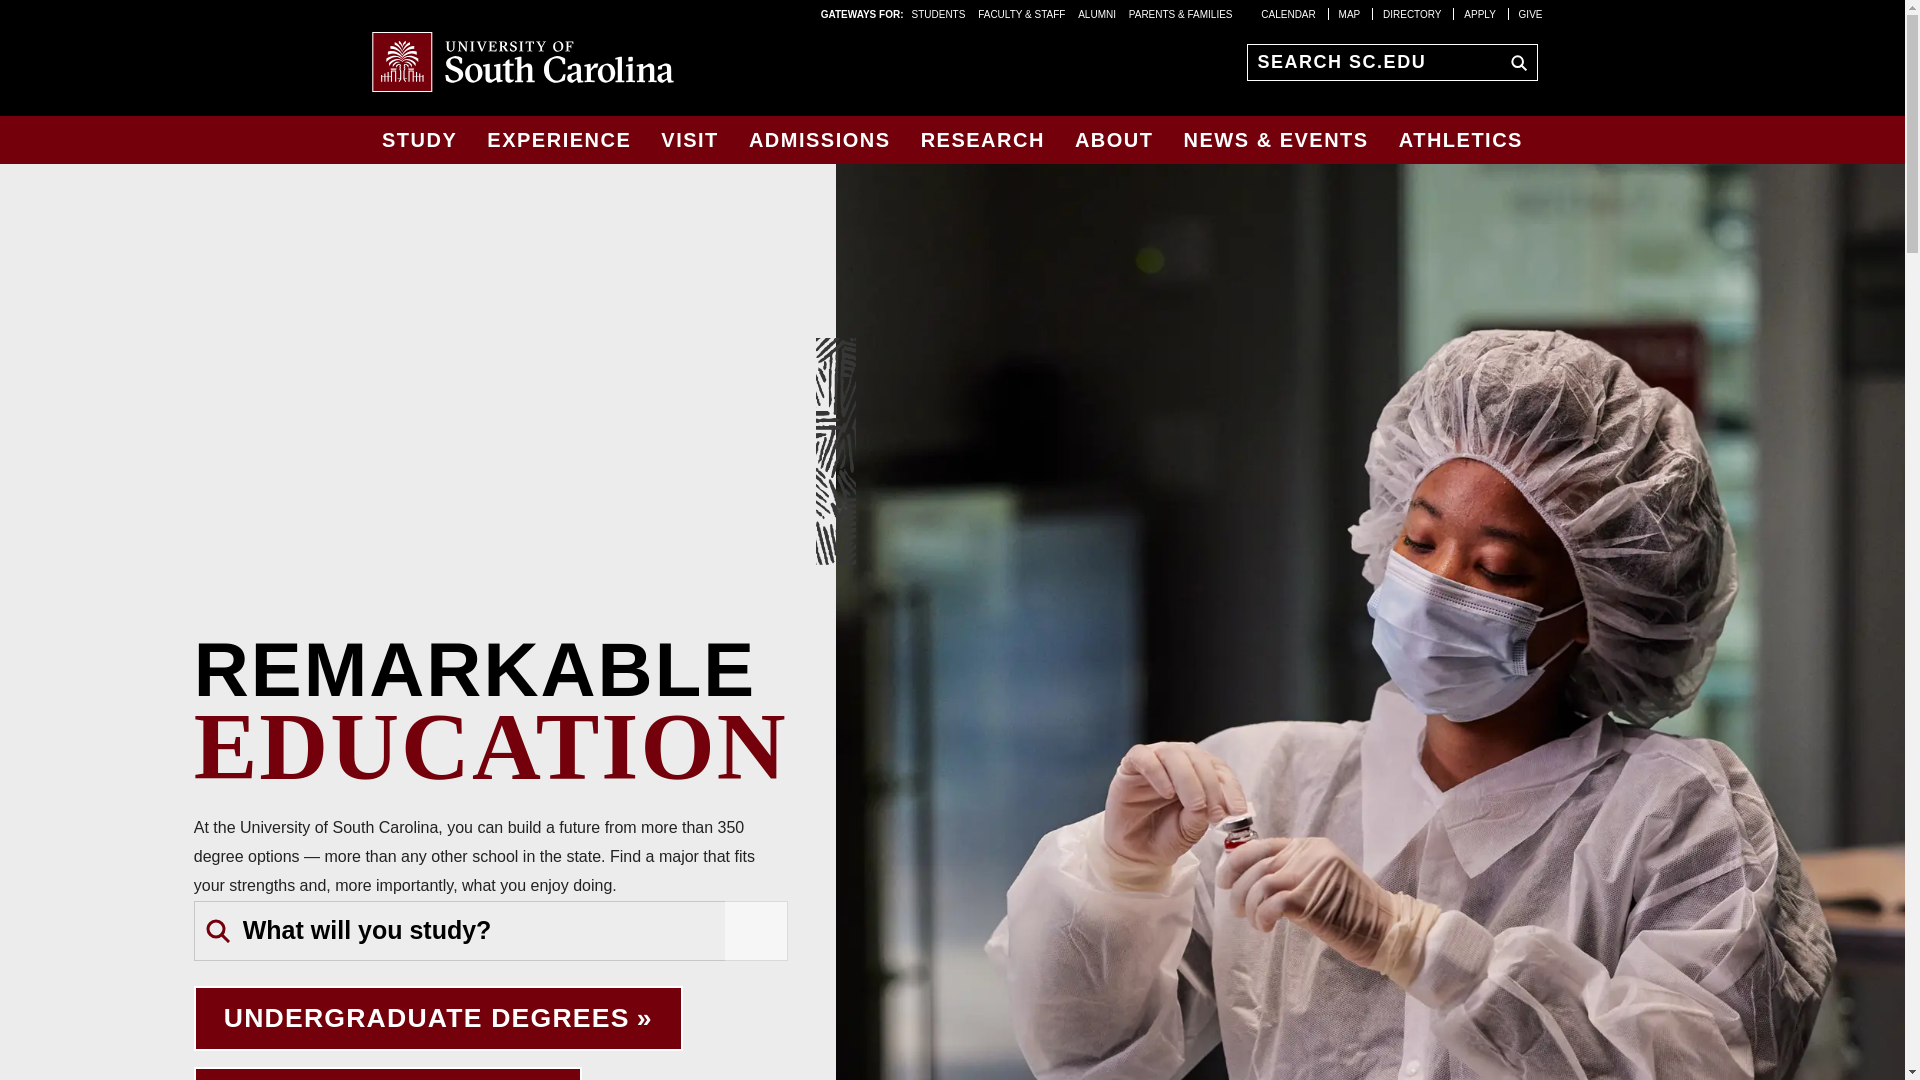 The height and width of the screenshot is (1080, 1920). I want to click on GIVE, so click(1530, 13).